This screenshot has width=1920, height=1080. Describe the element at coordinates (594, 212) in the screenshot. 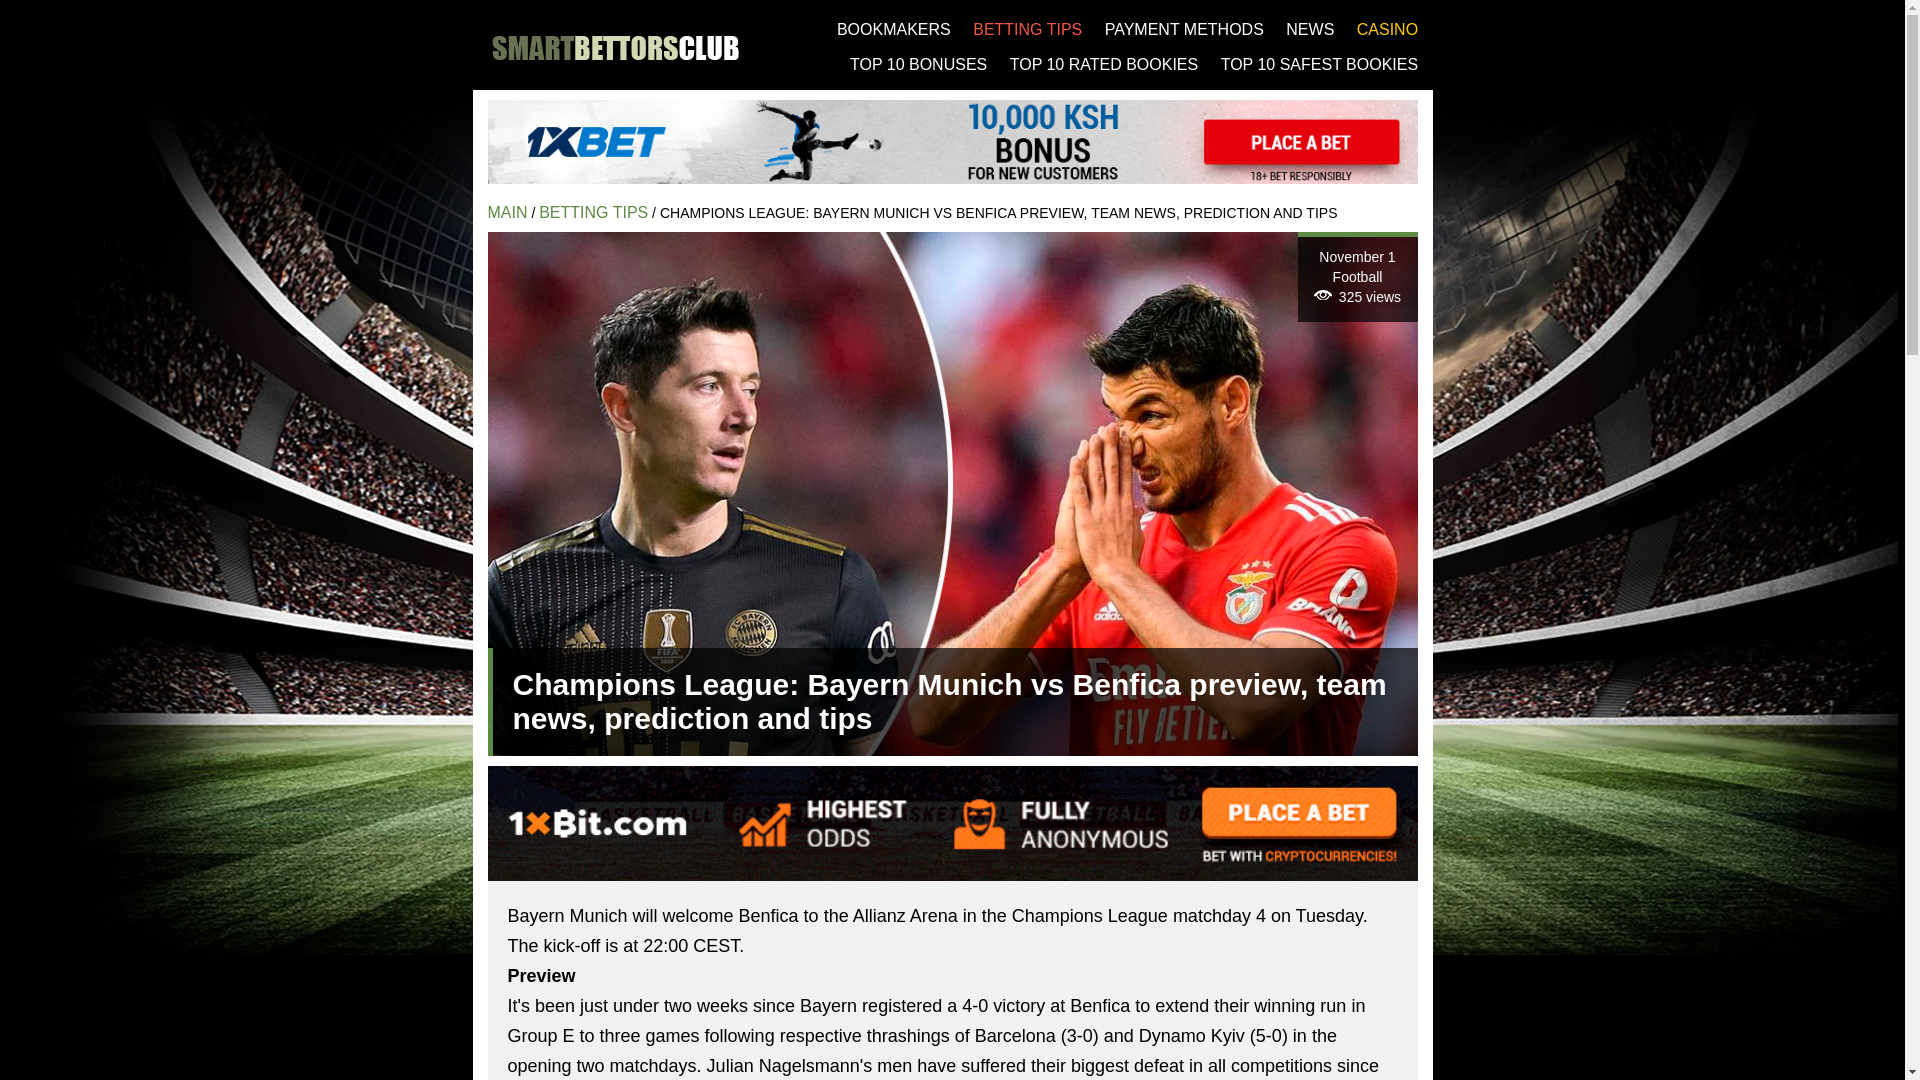

I see `BETTING TIPS` at that location.